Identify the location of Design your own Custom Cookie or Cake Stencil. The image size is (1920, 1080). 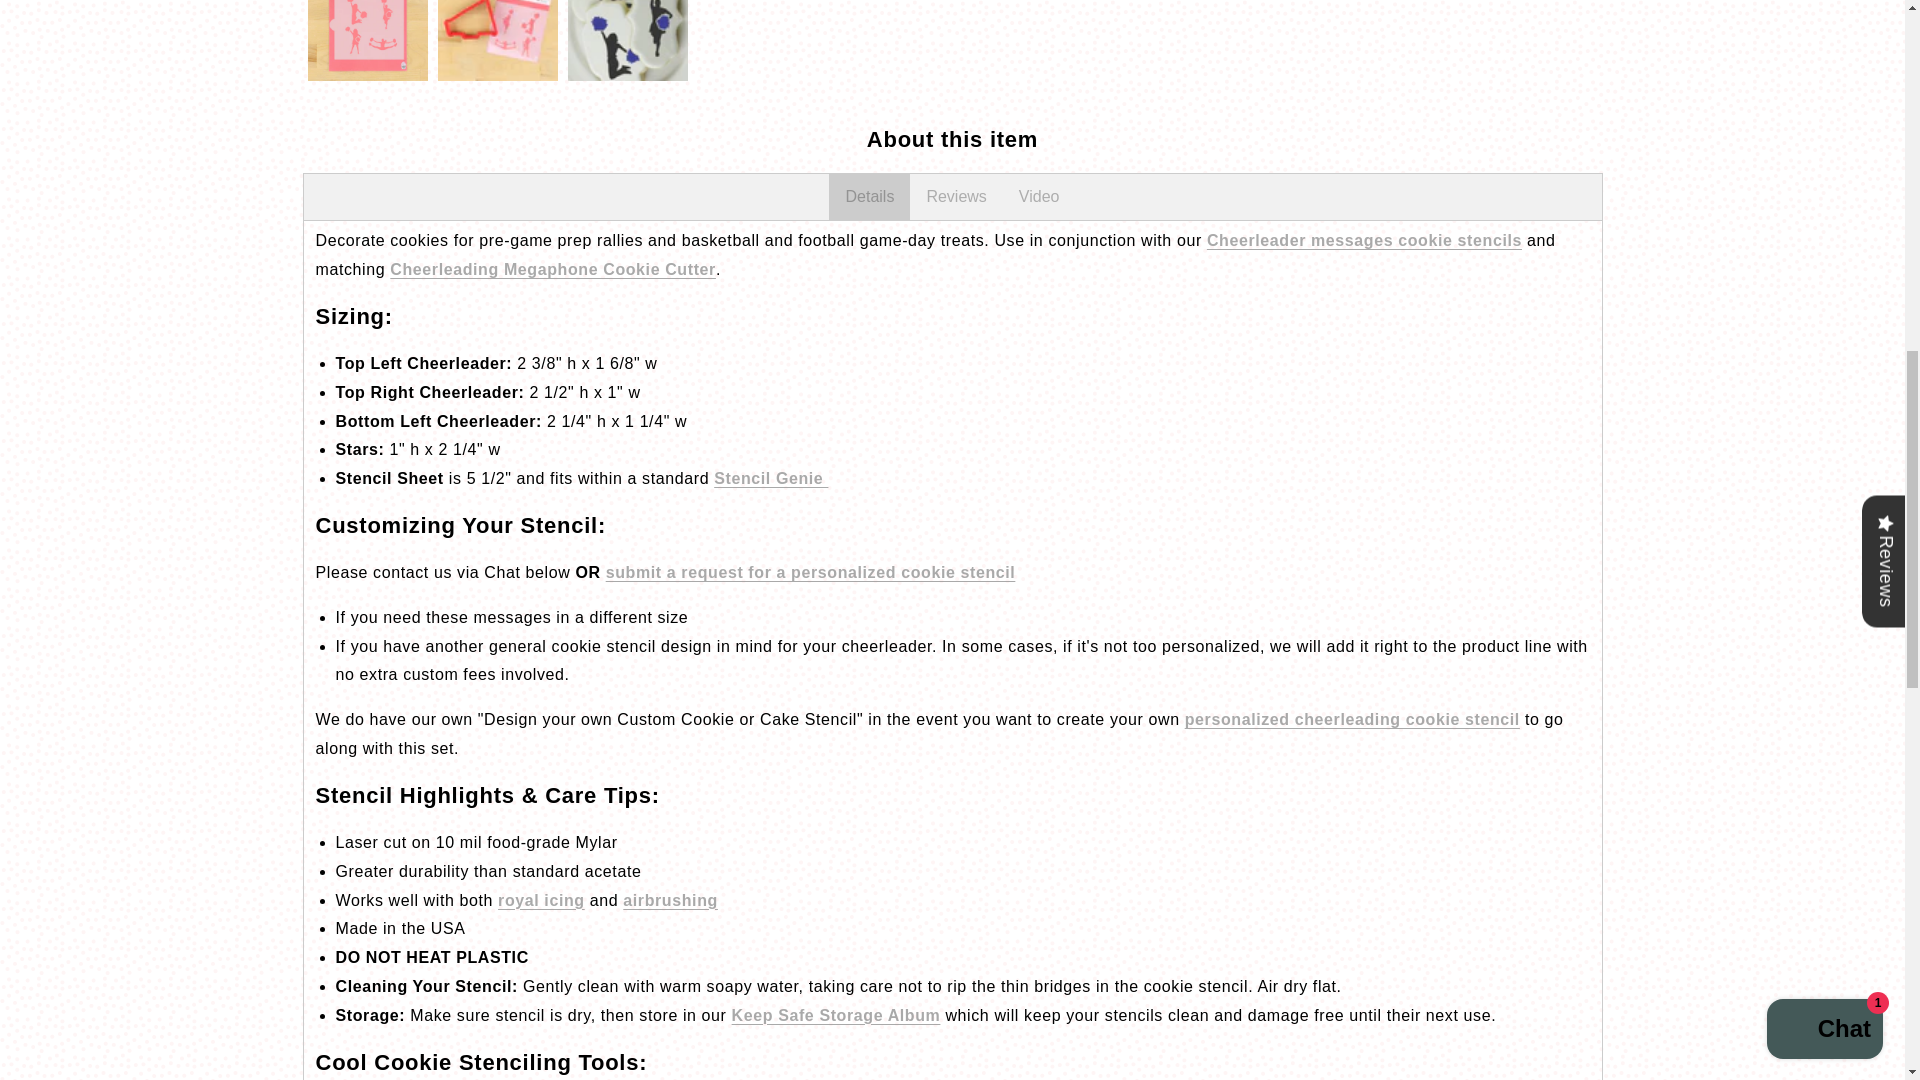
(1352, 718).